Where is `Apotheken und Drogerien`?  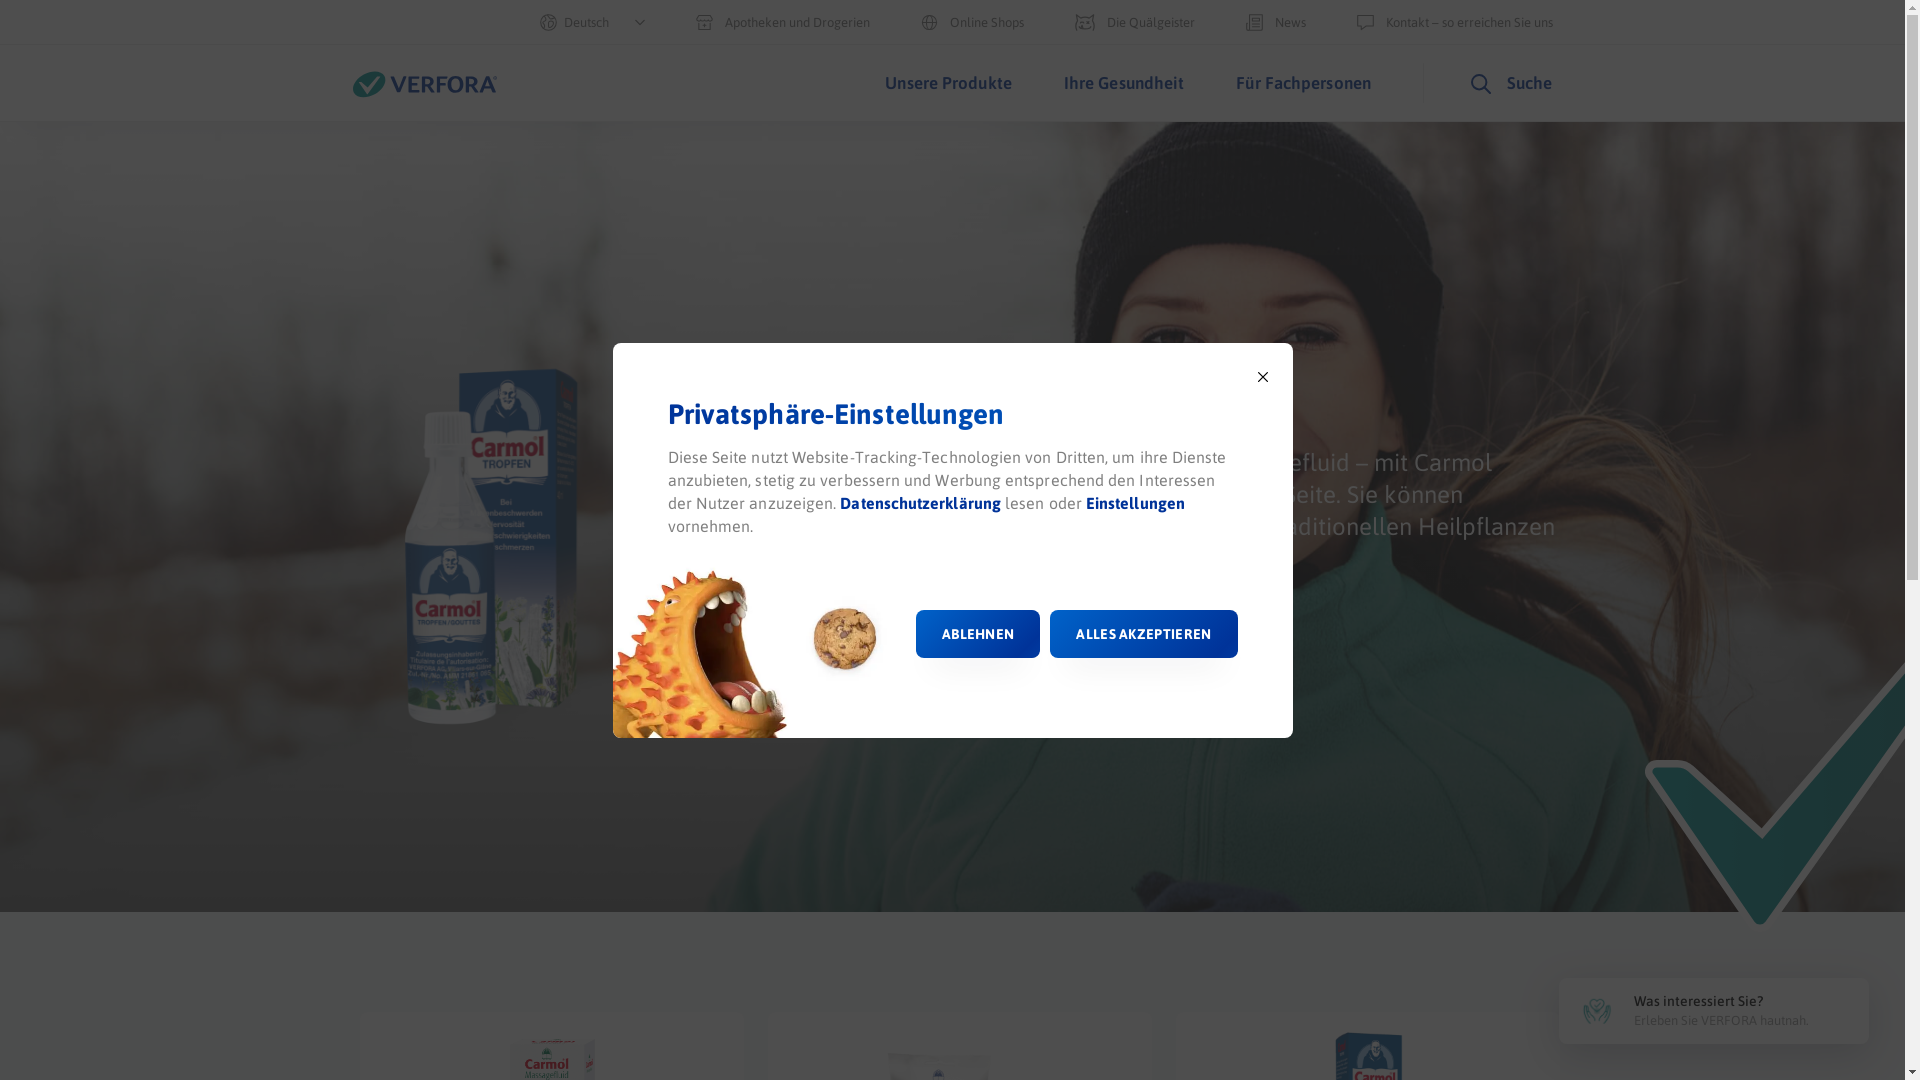 Apotheken und Drogerien is located at coordinates (783, 22).